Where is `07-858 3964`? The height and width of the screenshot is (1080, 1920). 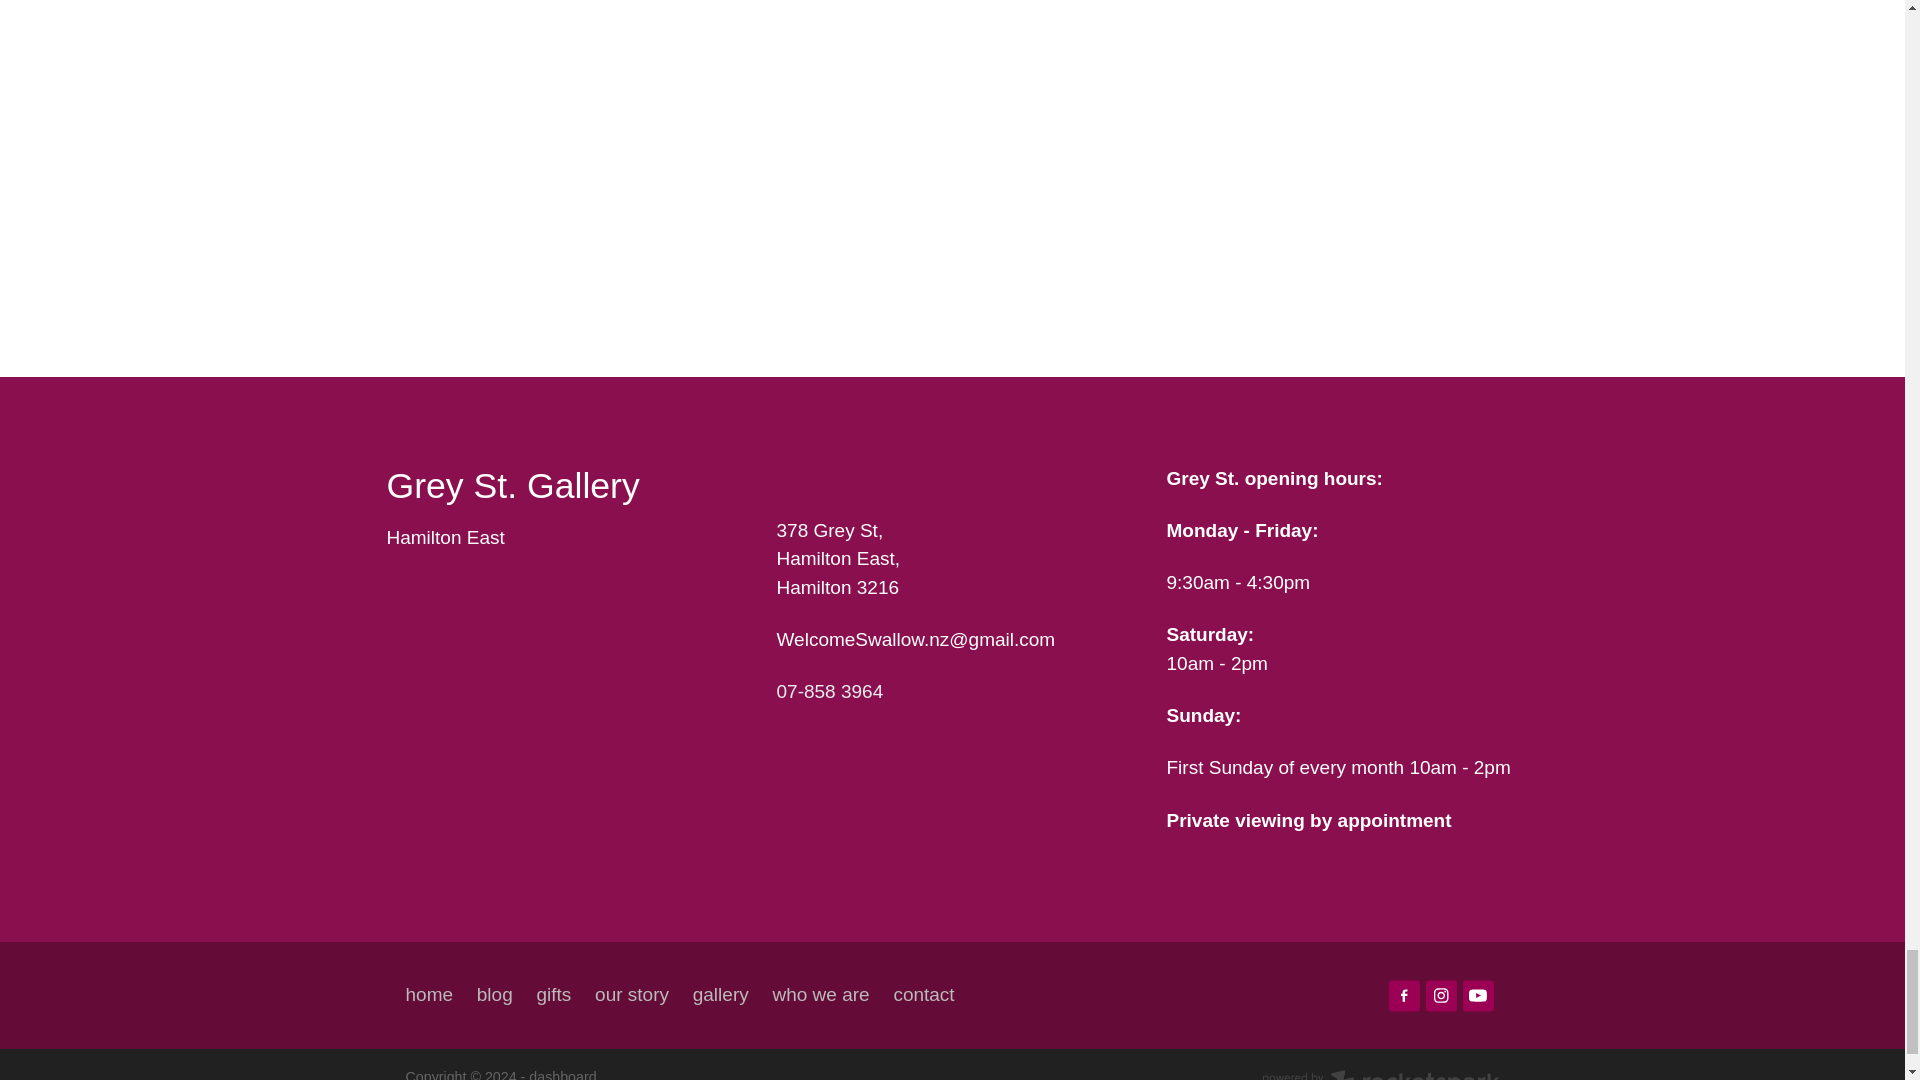 07-858 3964 is located at coordinates (829, 692).